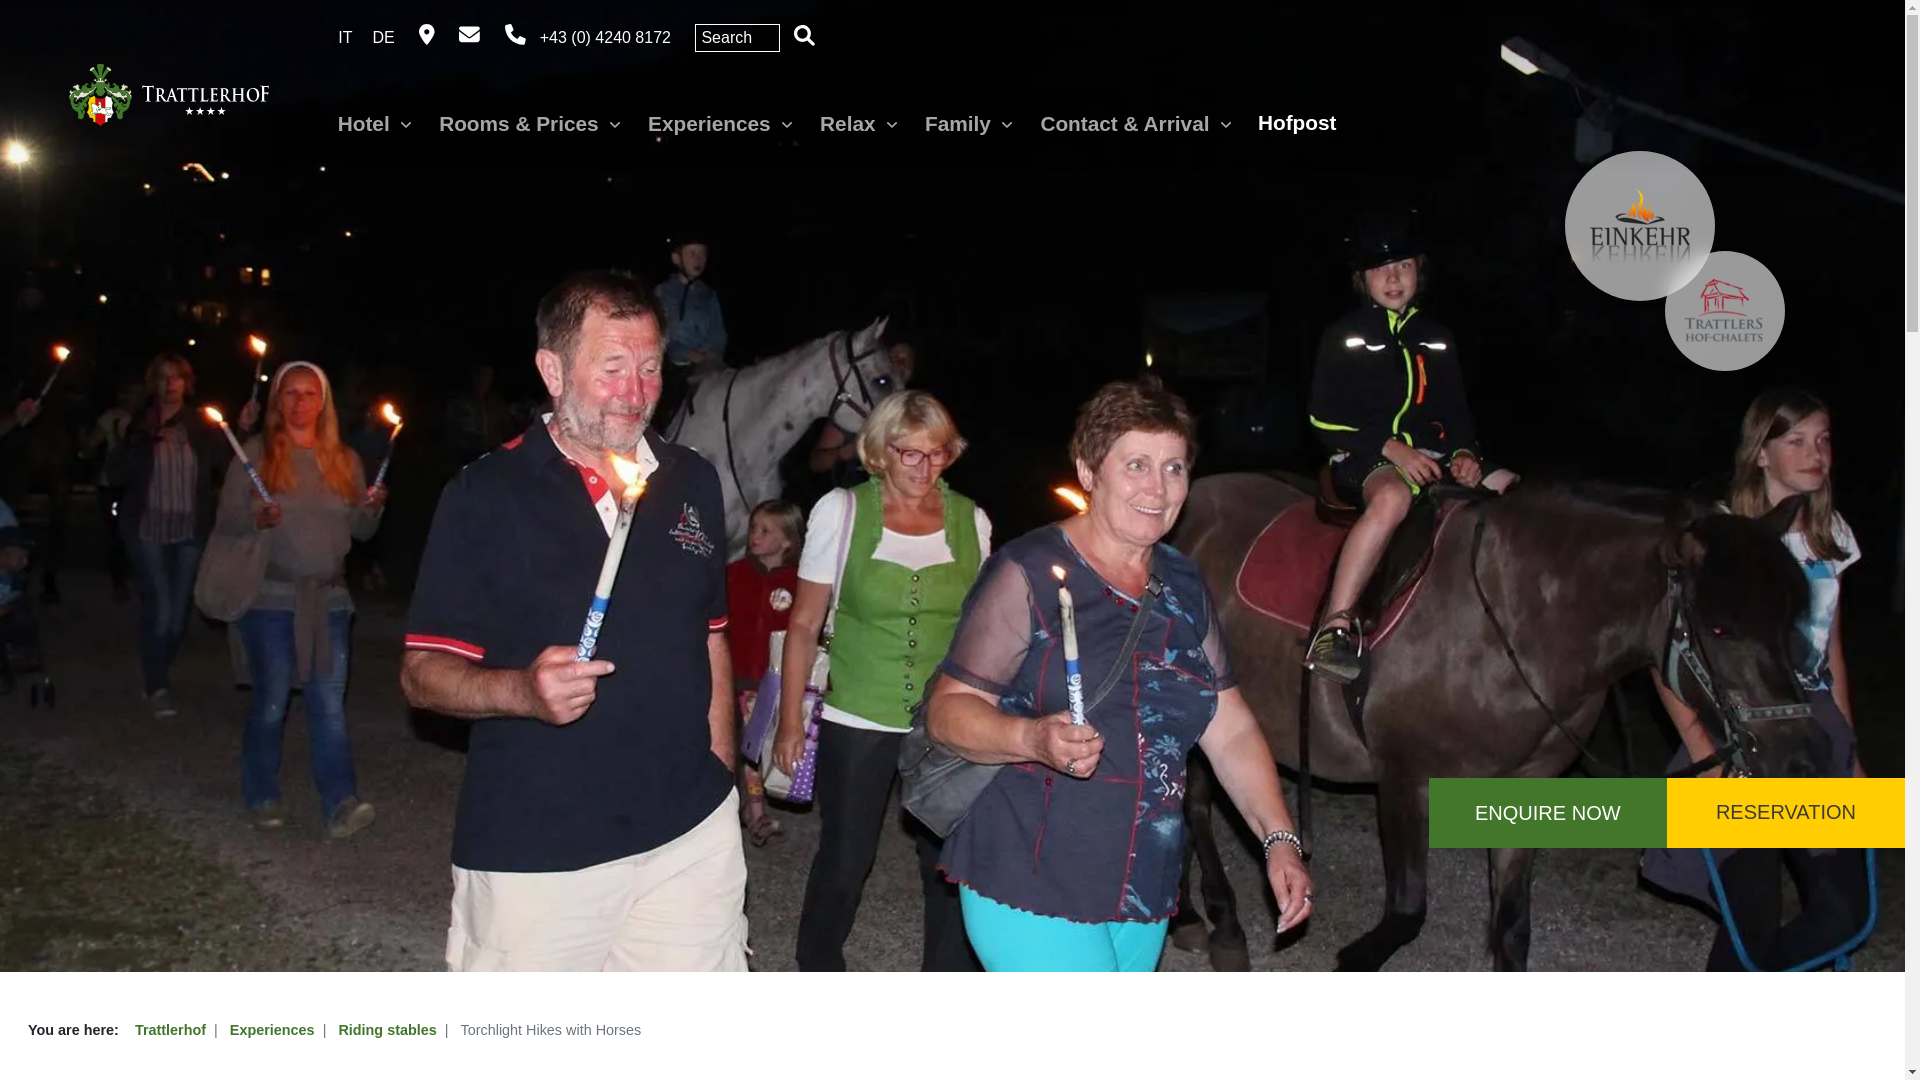  I want to click on E-mail, so click(470, 38).